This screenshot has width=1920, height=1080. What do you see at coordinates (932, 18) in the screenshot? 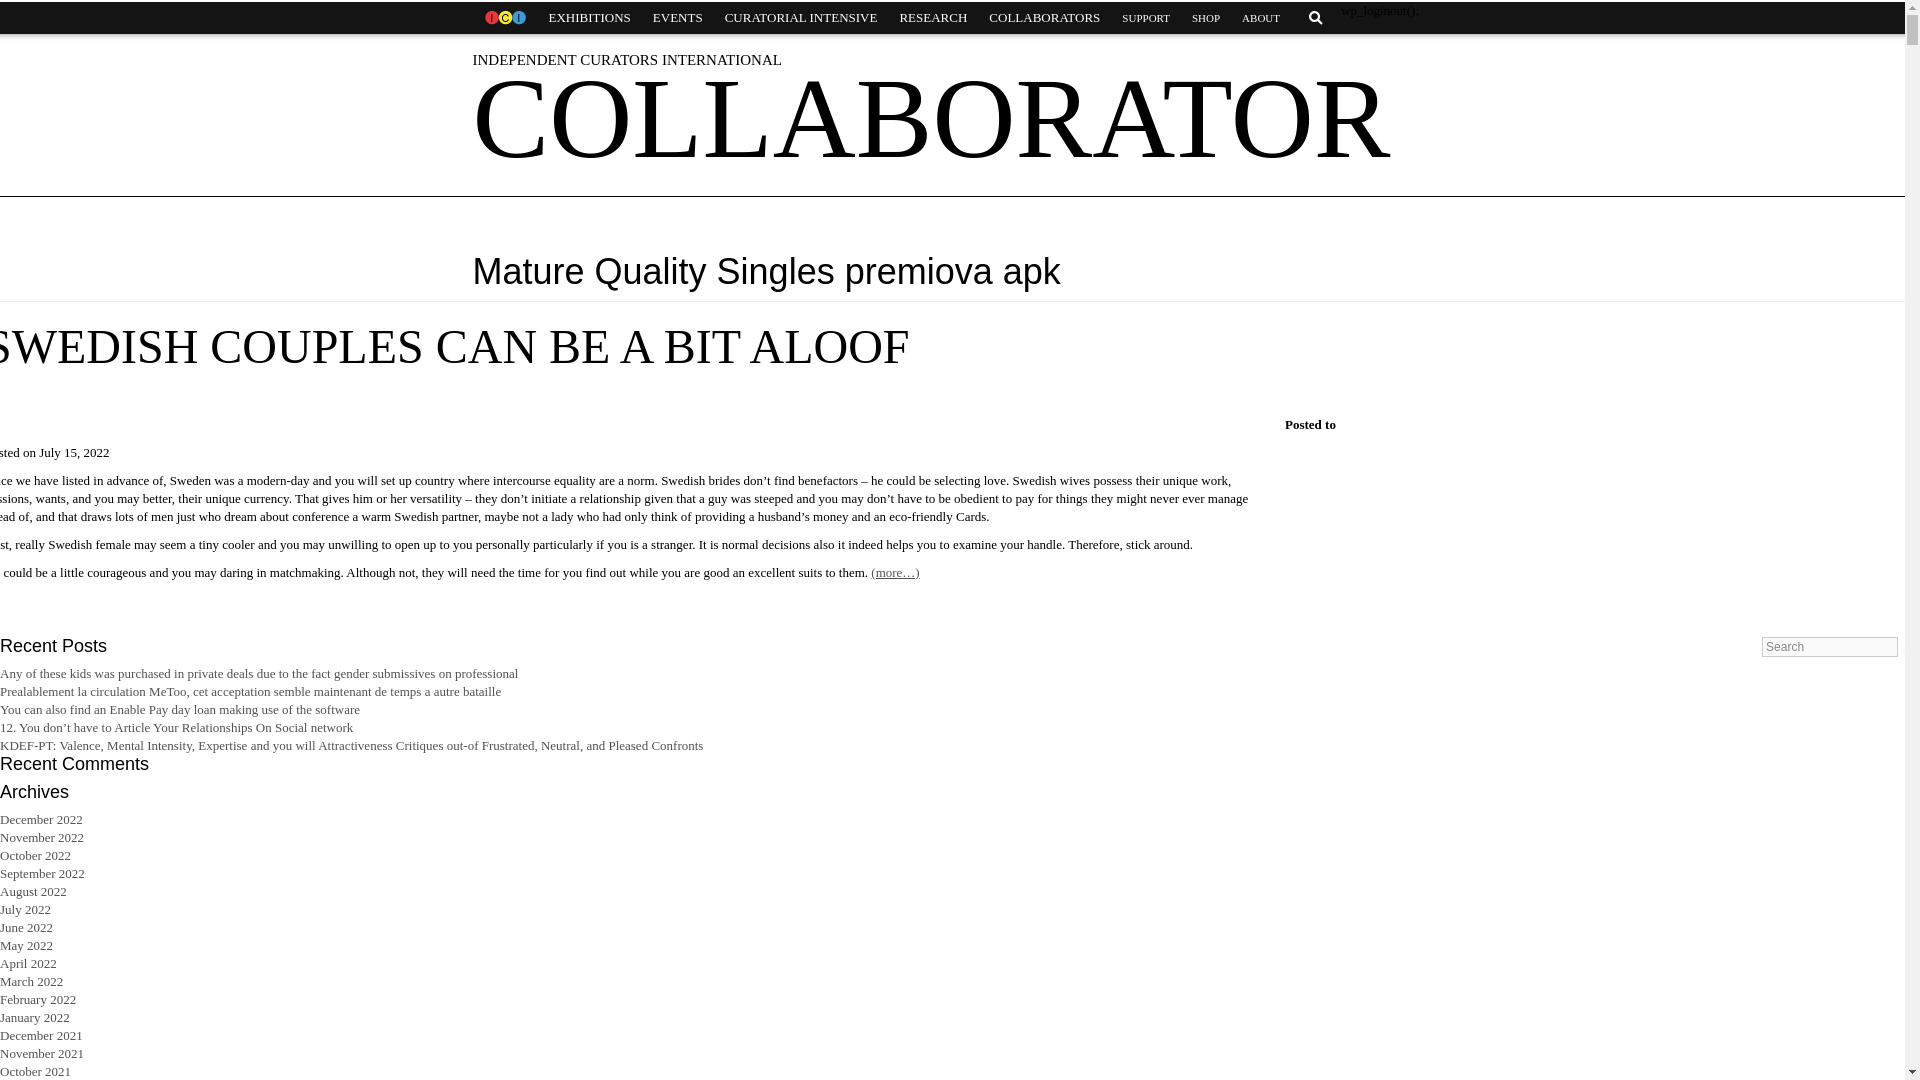
I see `RESEARCH` at bounding box center [932, 18].